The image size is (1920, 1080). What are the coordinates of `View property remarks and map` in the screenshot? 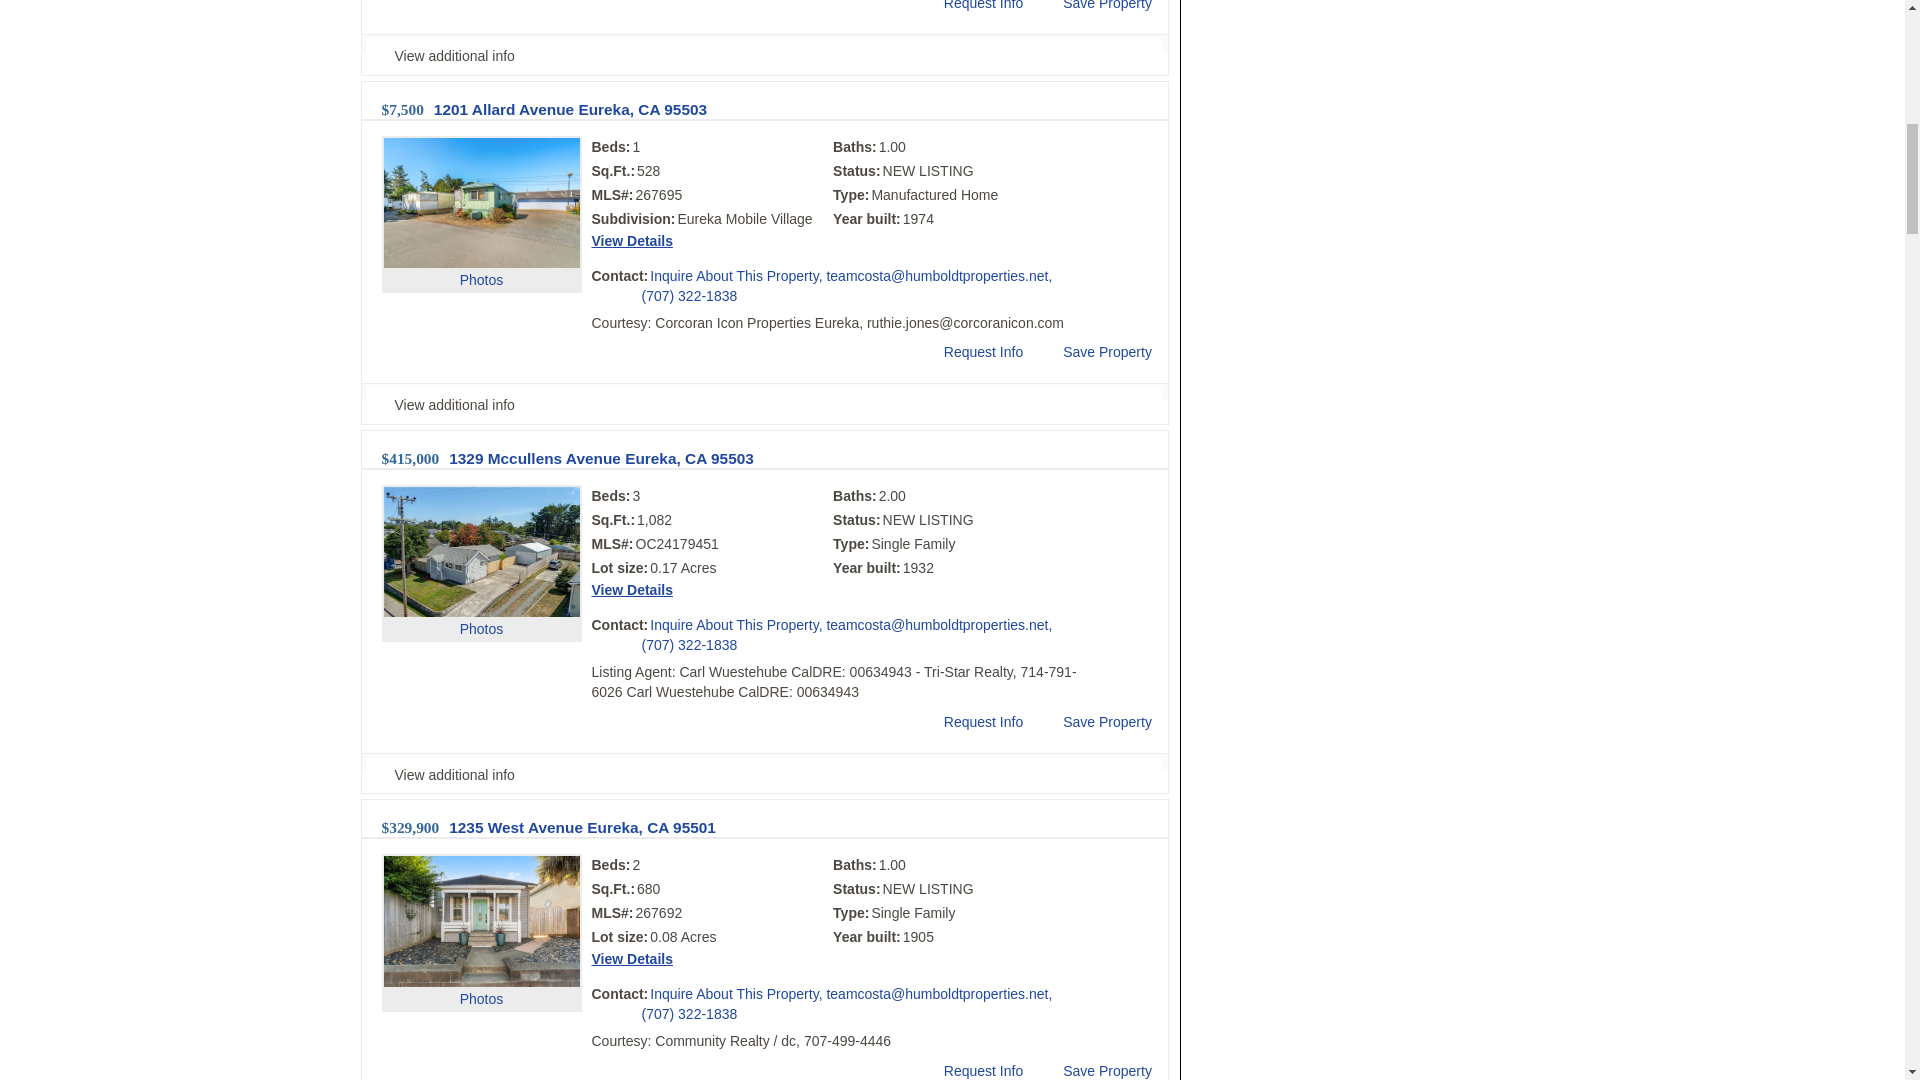 It's located at (764, 405).